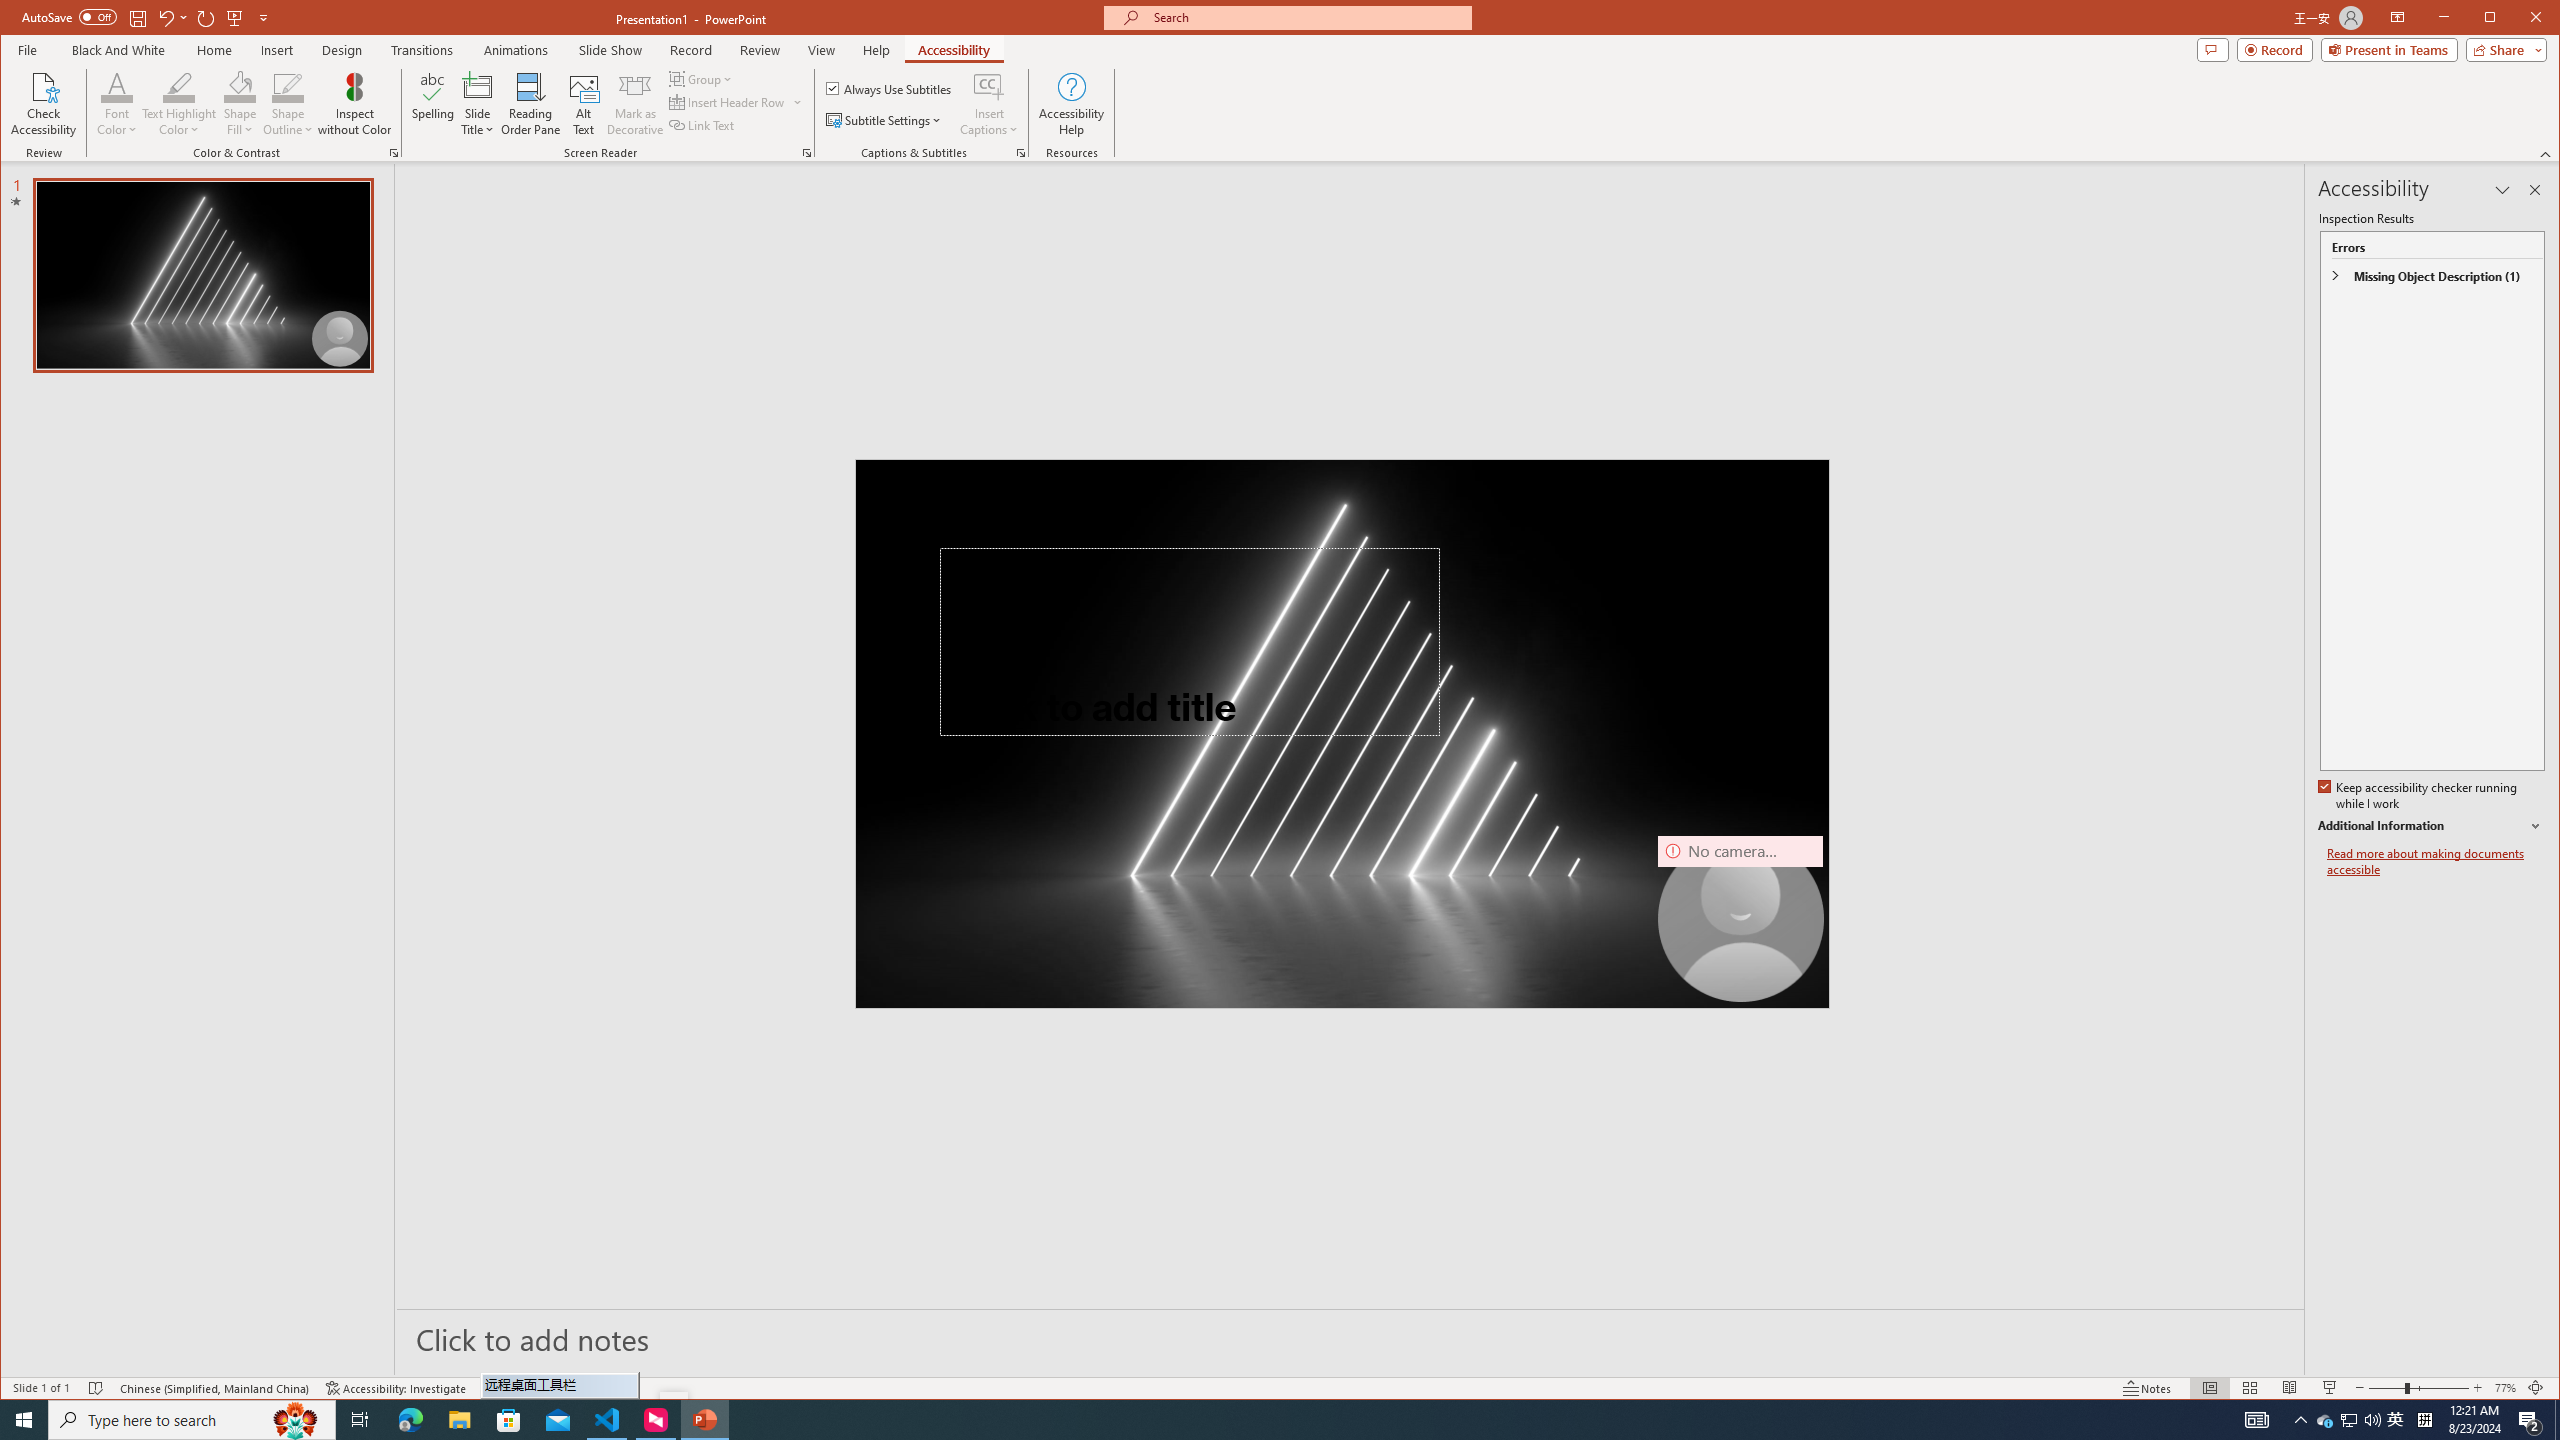 Image resolution: width=2560 pixels, height=1440 pixels. Describe the element at coordinates (531, 104) in the screenshot. I see `Reading Order Pane` at that location.